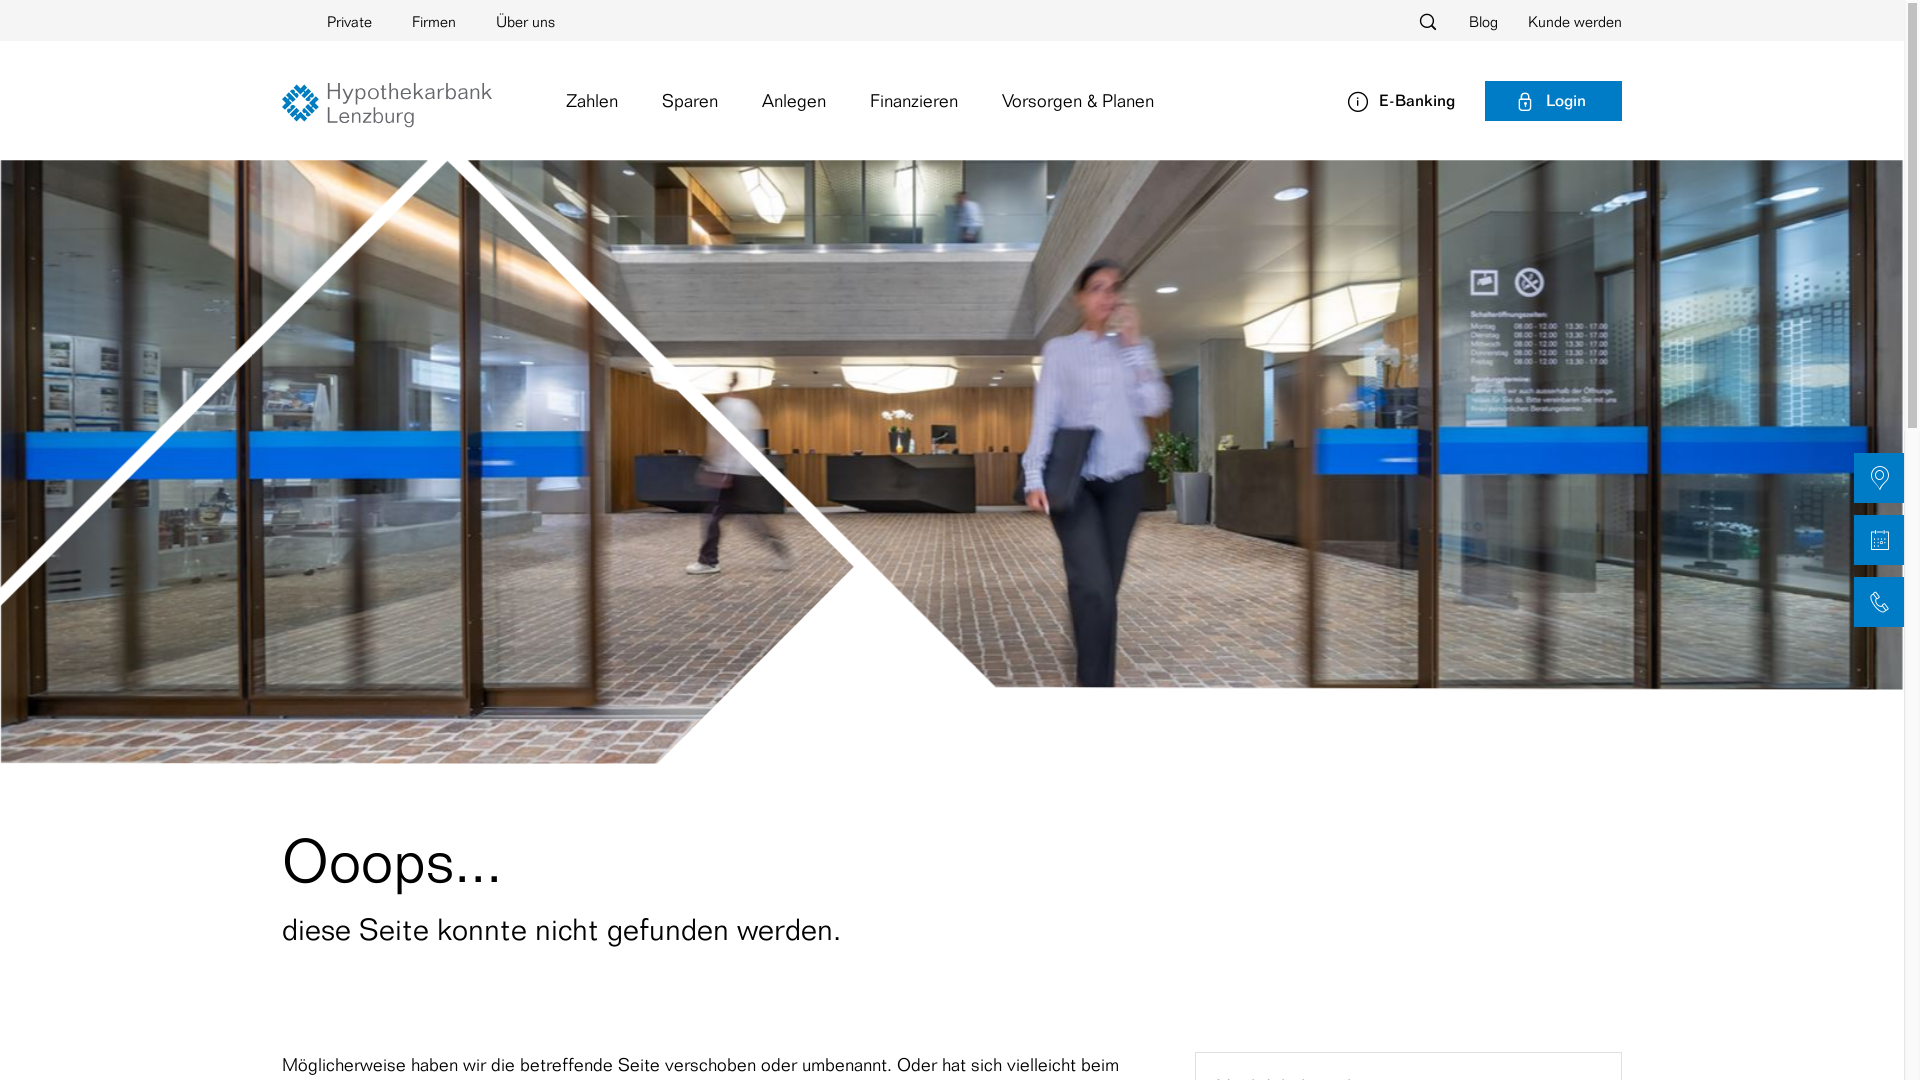  I want to click on Firmen, so click(434, 20).